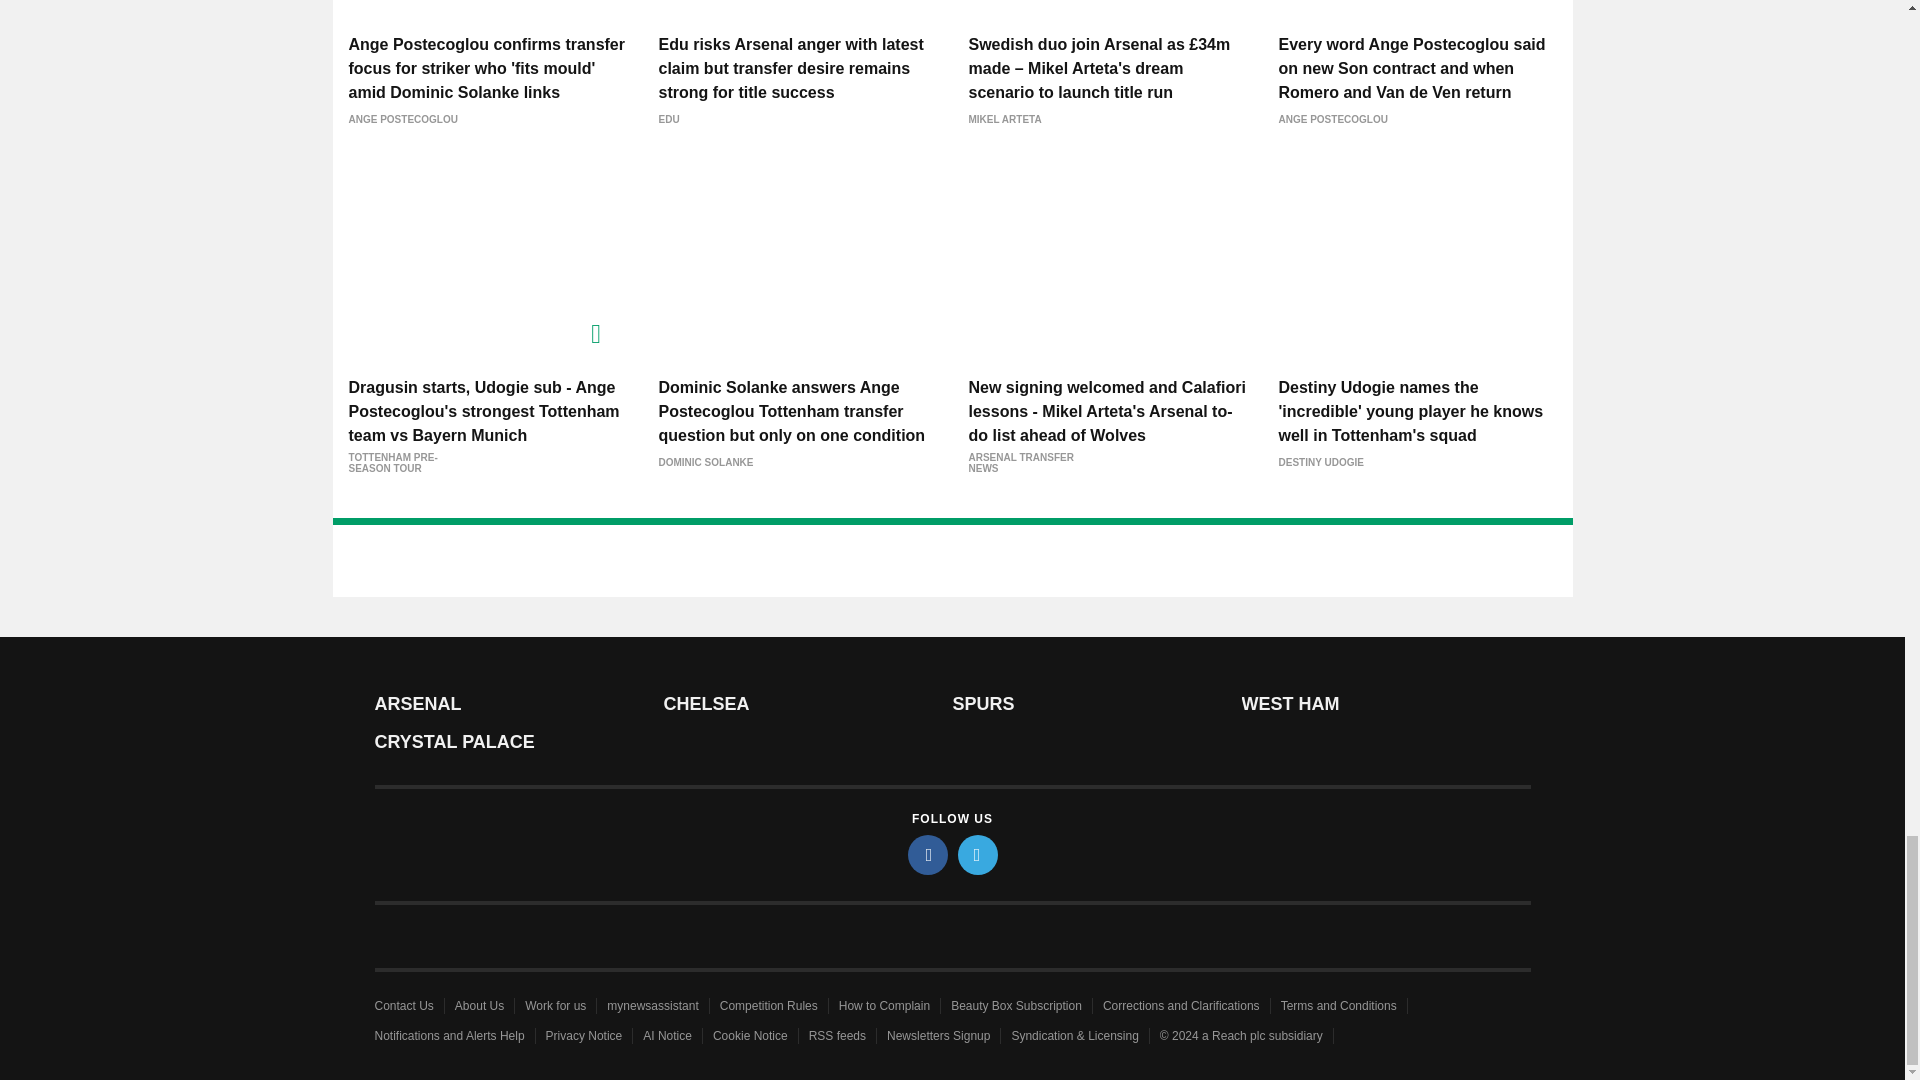  What do you see at coordinates (978, 854) in the screenshot?
I see `twitter` at bounding box center [978, 854].